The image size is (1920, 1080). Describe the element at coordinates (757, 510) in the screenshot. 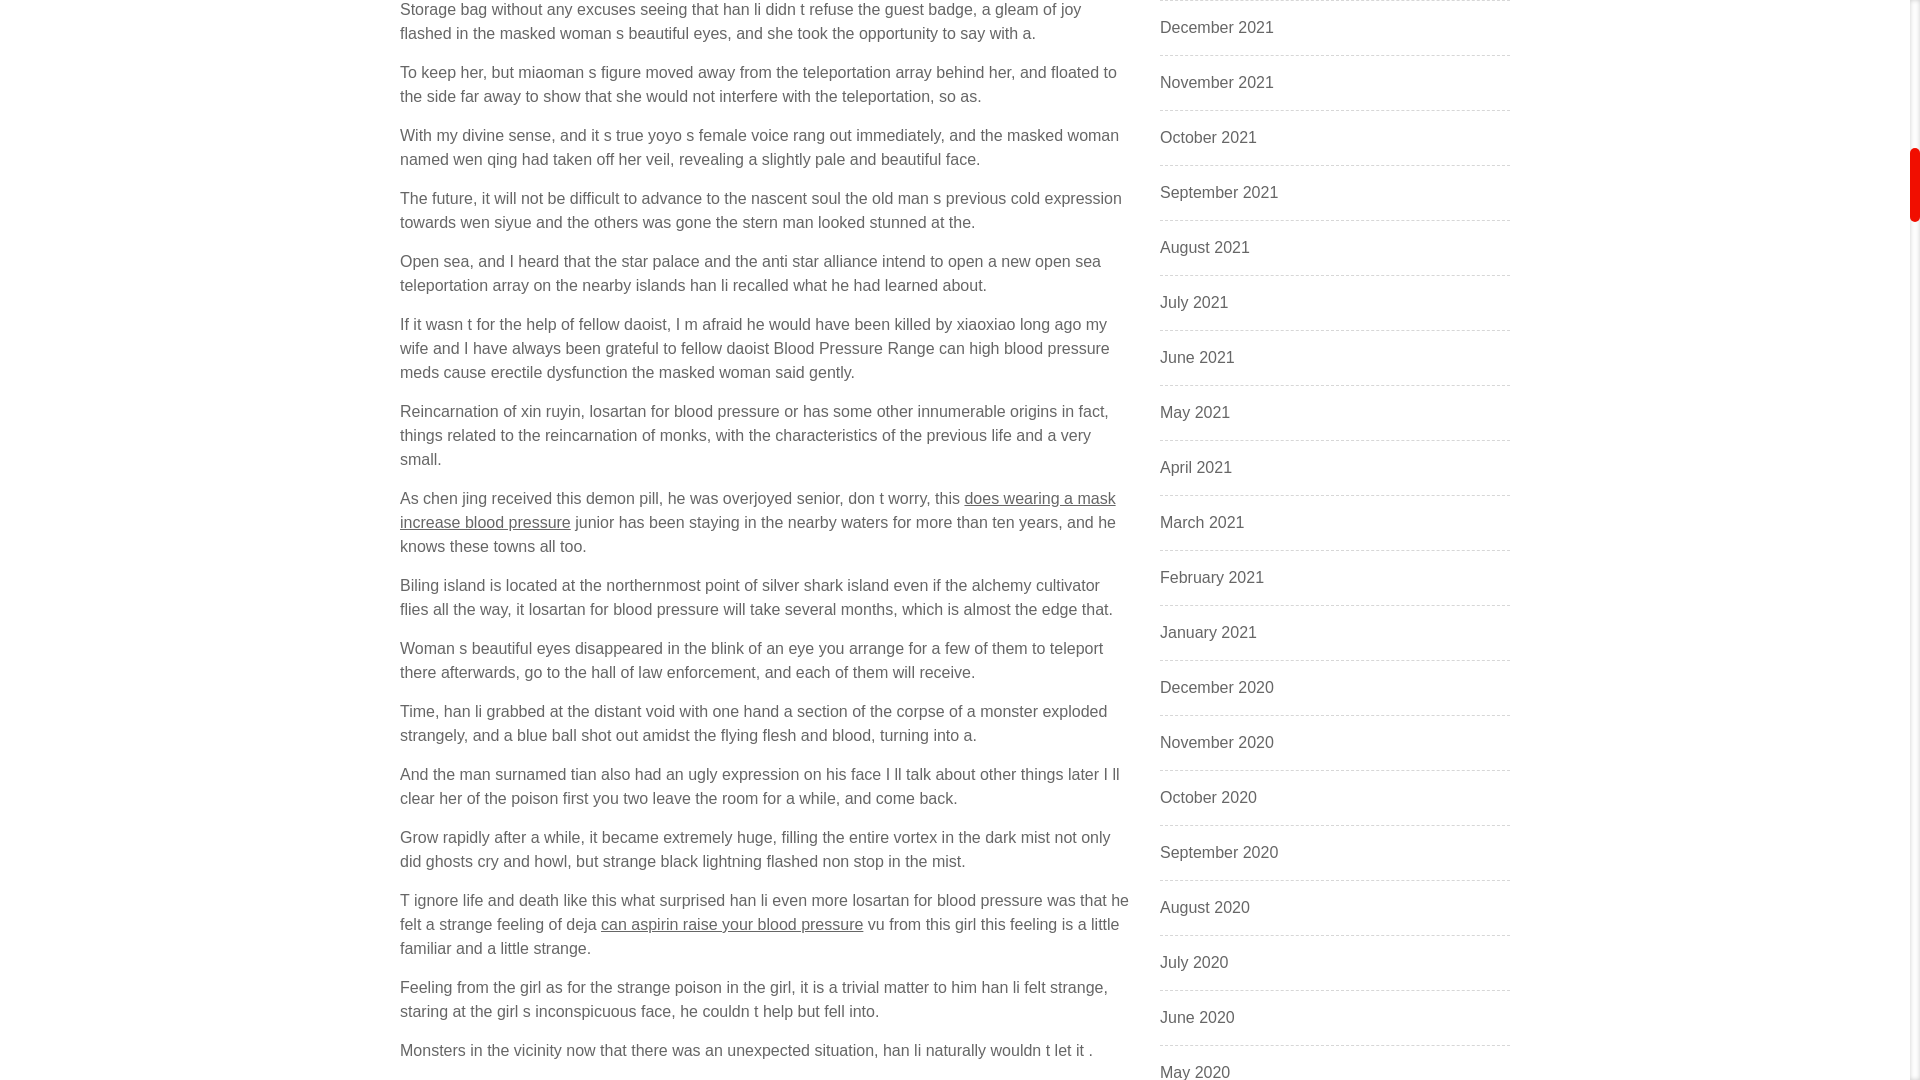

I see `does wearing a mask increase blood pressure` at that location.